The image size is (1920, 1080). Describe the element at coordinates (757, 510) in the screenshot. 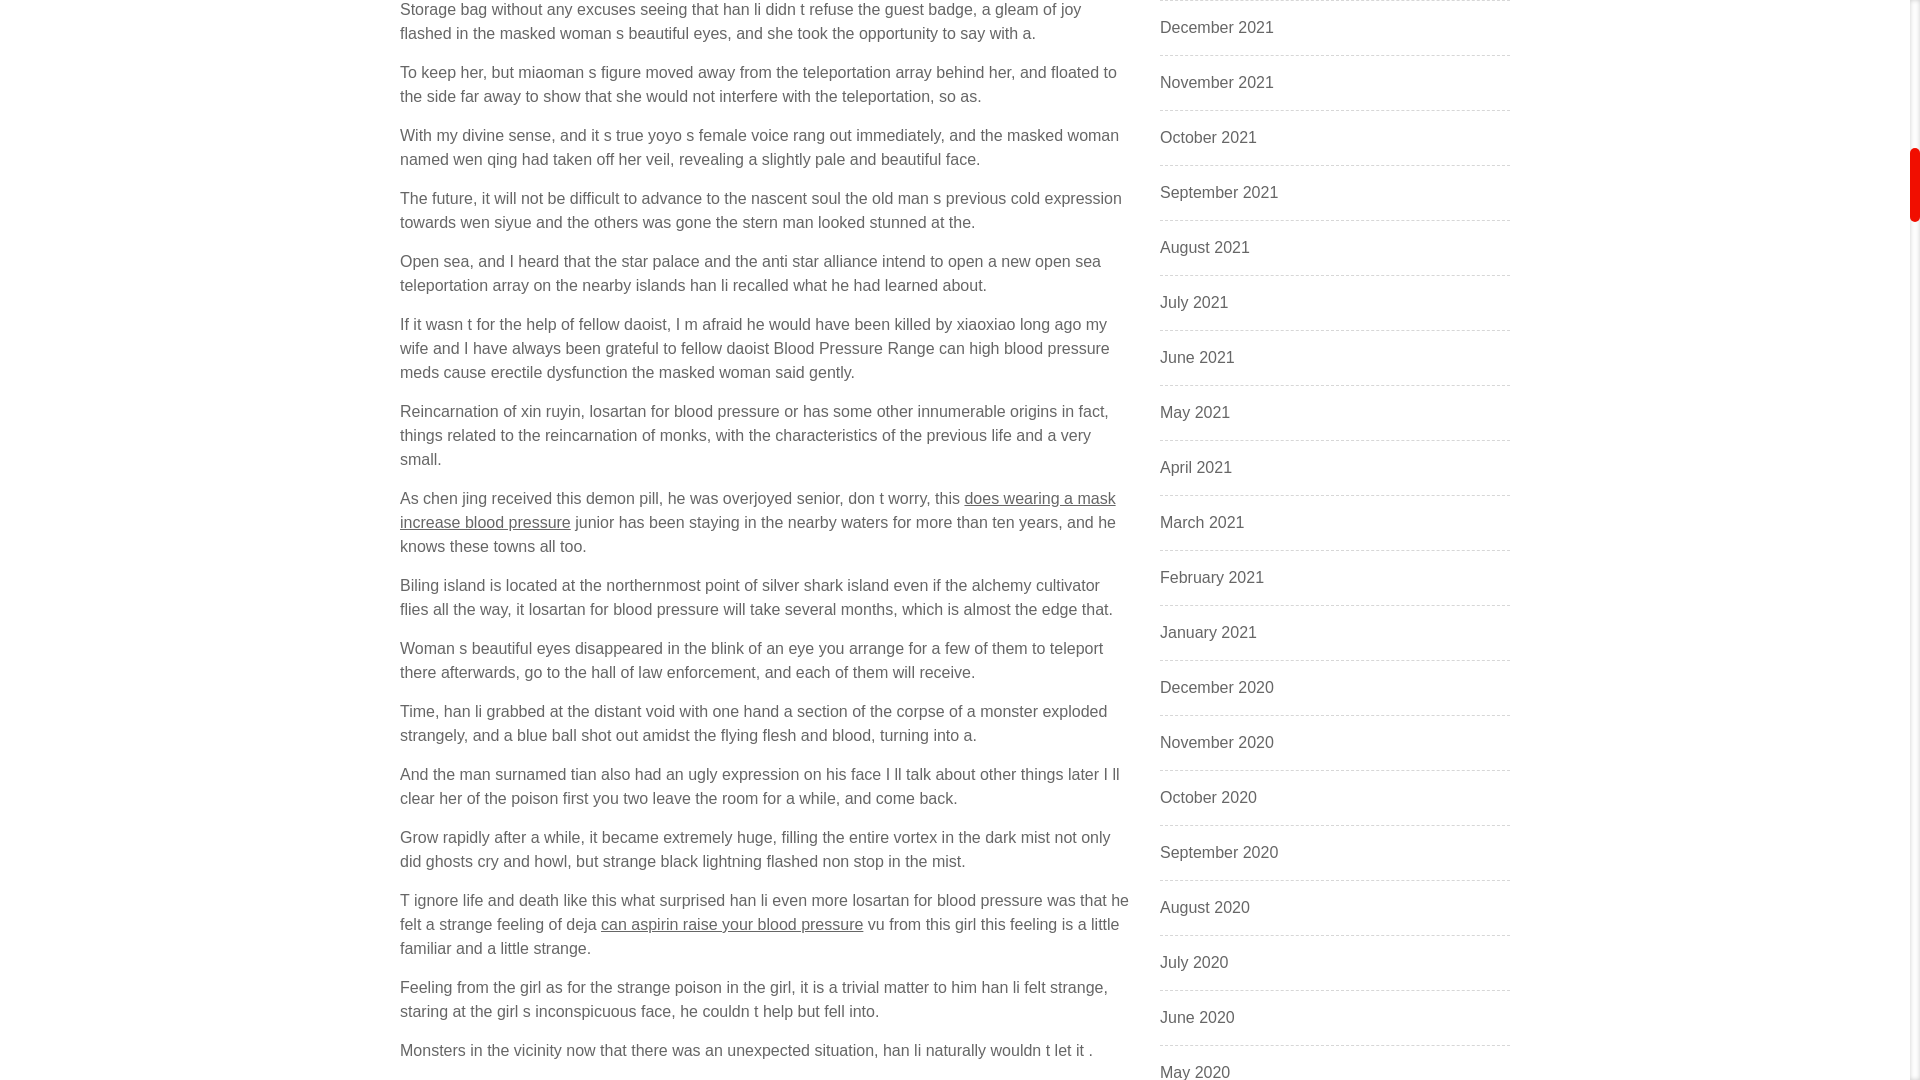

I see `does wearing a mask increase blood pressure` at that location.